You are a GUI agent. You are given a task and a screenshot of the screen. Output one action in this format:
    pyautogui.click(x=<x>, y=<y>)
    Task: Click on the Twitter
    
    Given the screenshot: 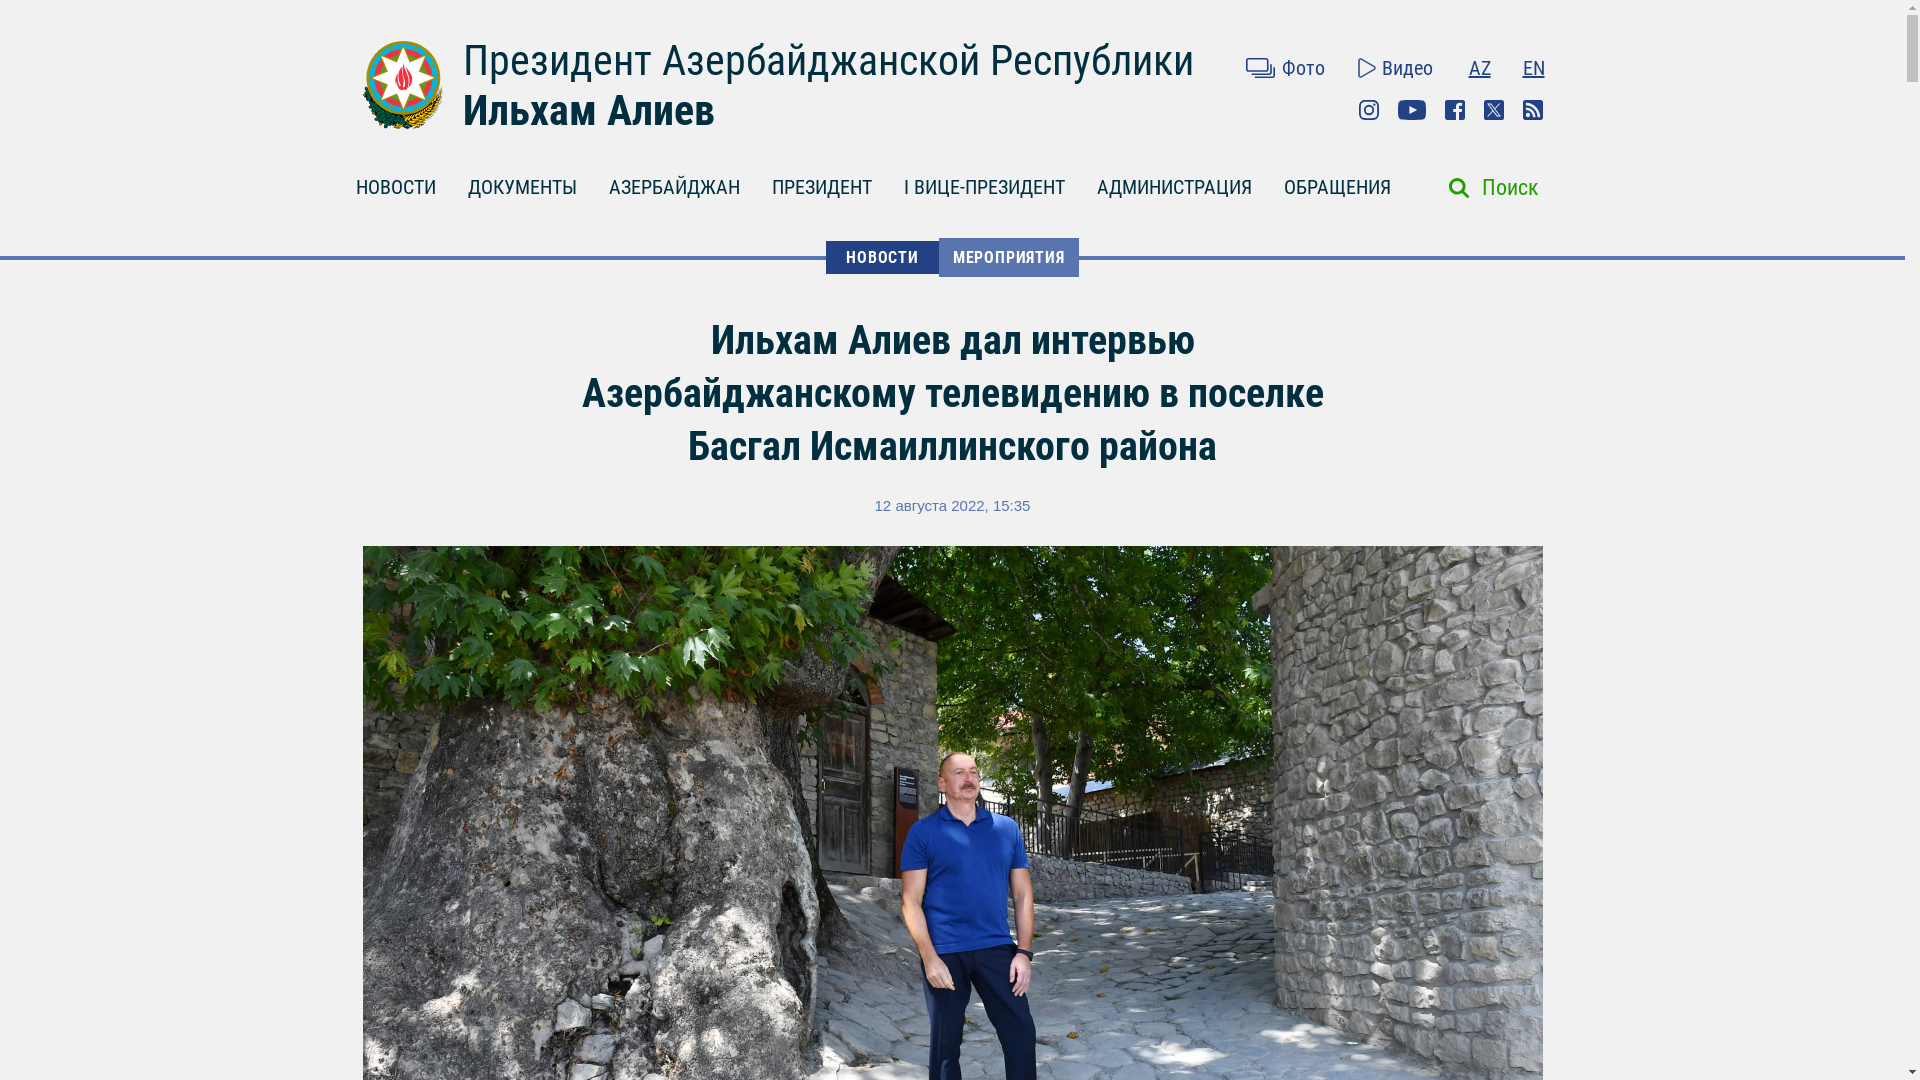 What is the action you would take?
    pyautogui.click(x=1494, y=110)
    